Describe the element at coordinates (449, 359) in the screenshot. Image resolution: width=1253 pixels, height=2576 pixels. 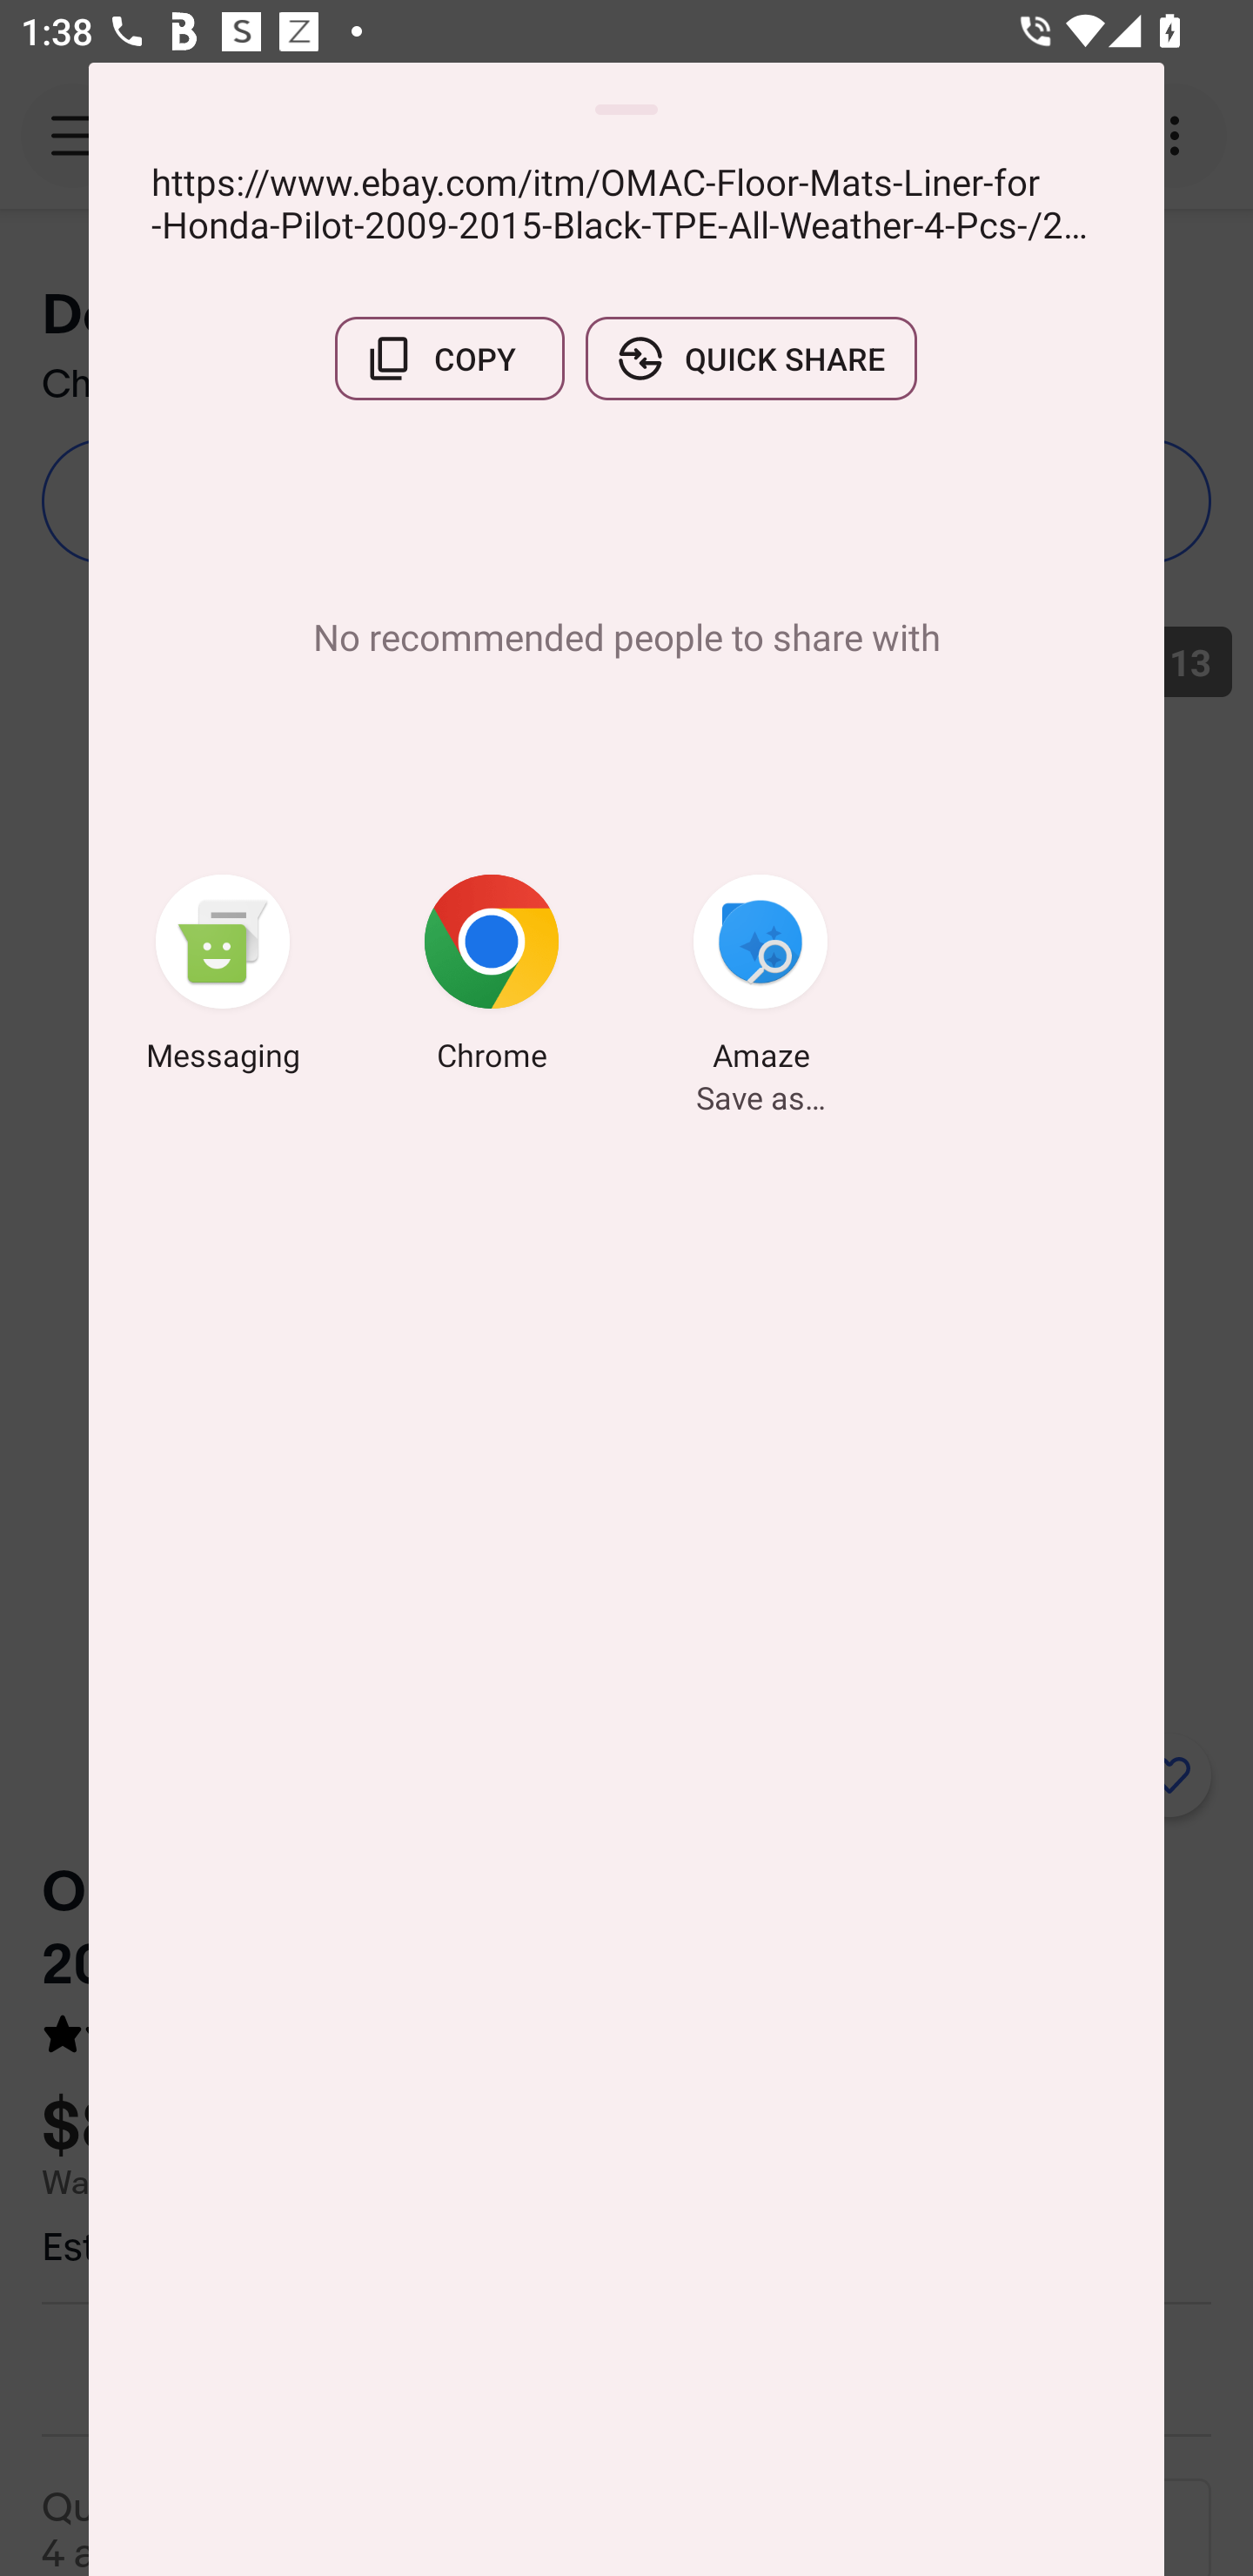
I see `COPY` at that location.